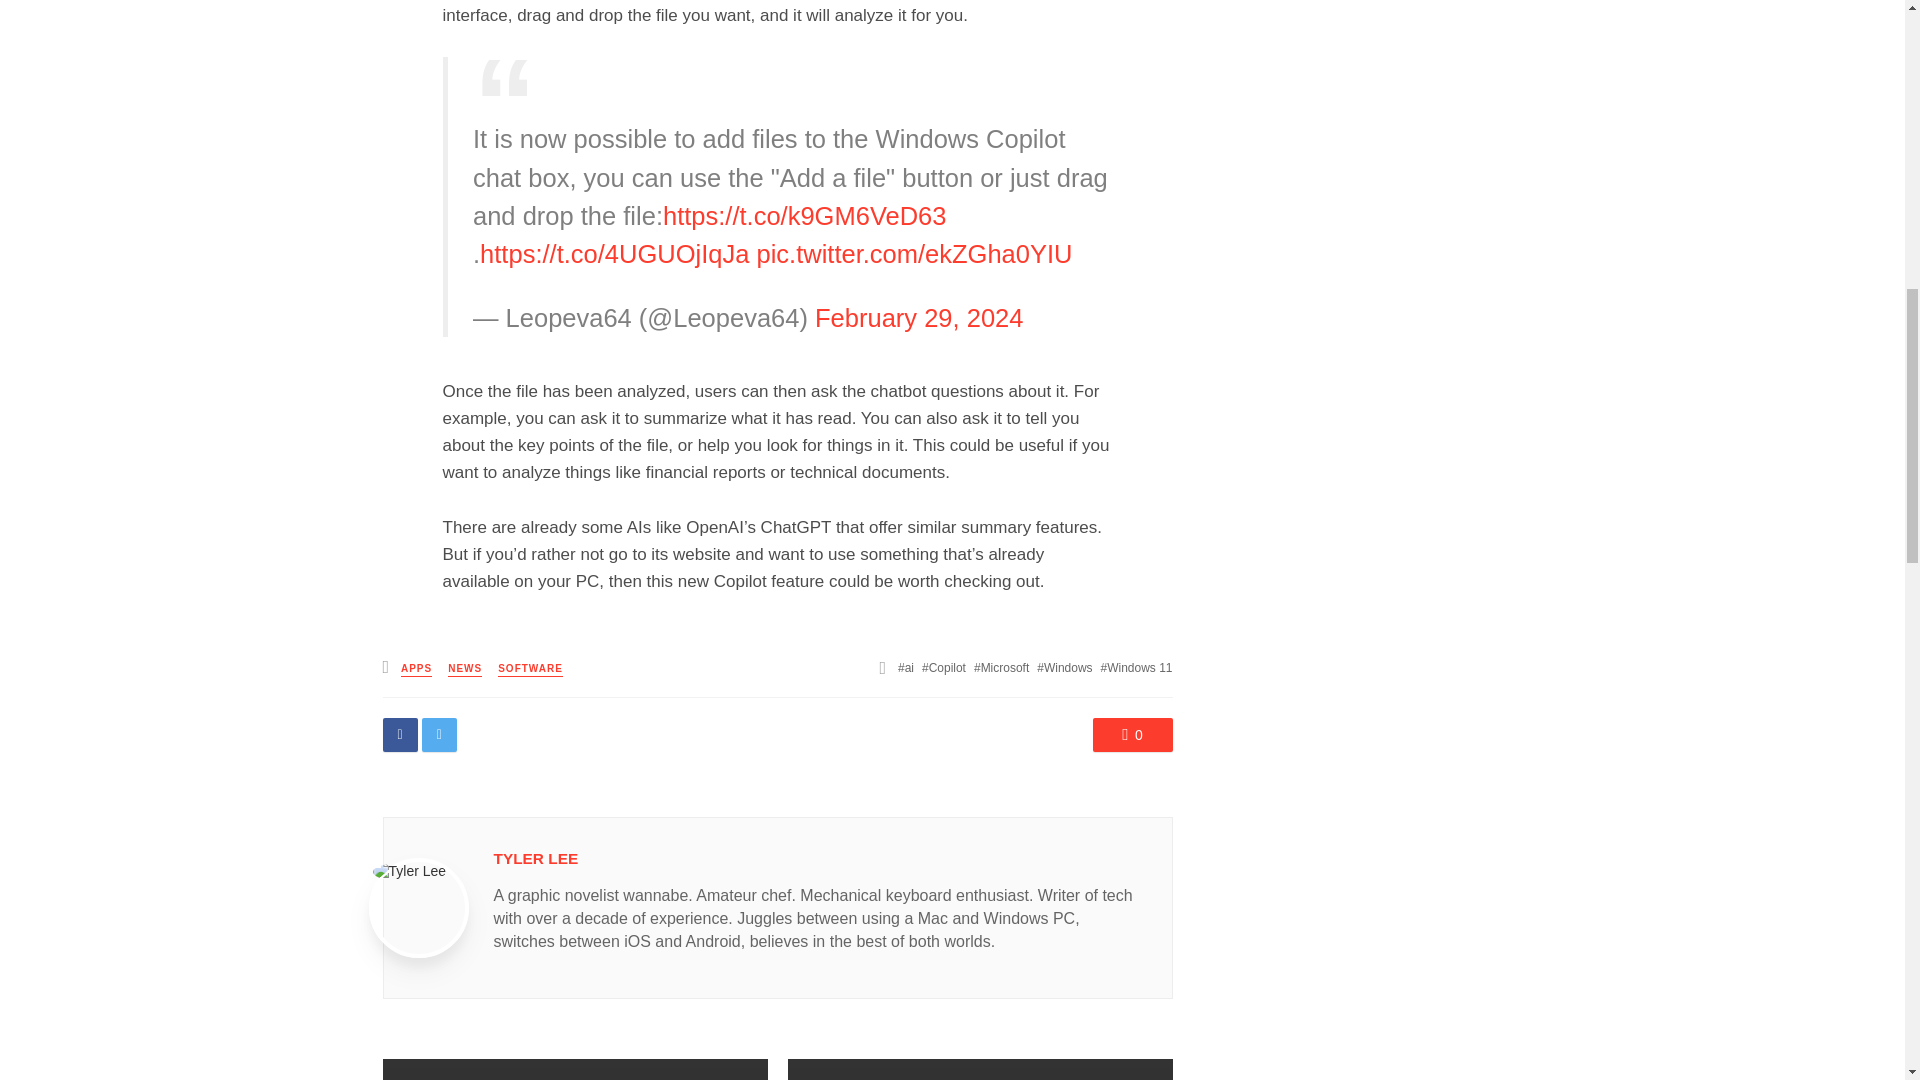  What do you see at coordinates (464, 670) in the screenshot?
I see `NEWS` at bounding box center [464, 670].